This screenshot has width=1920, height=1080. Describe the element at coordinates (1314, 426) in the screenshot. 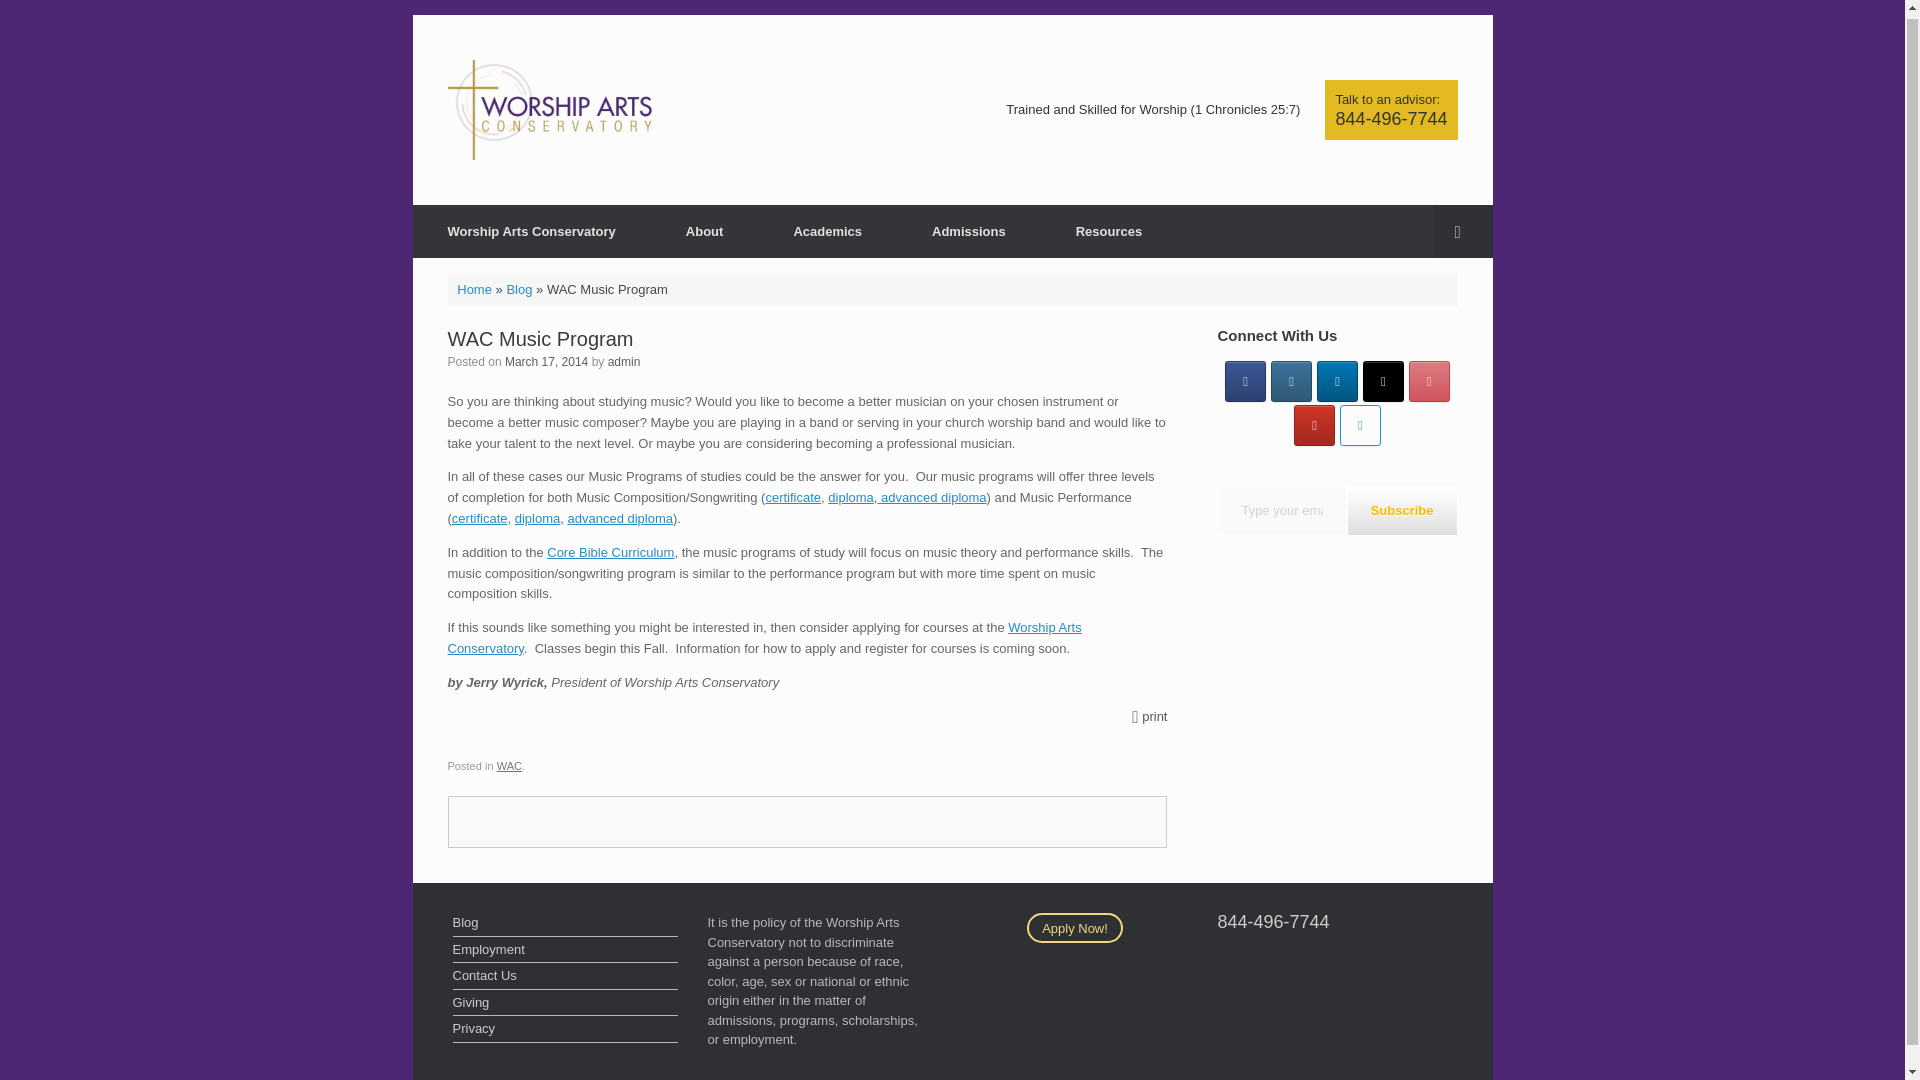

I see `YouTube` at that location.